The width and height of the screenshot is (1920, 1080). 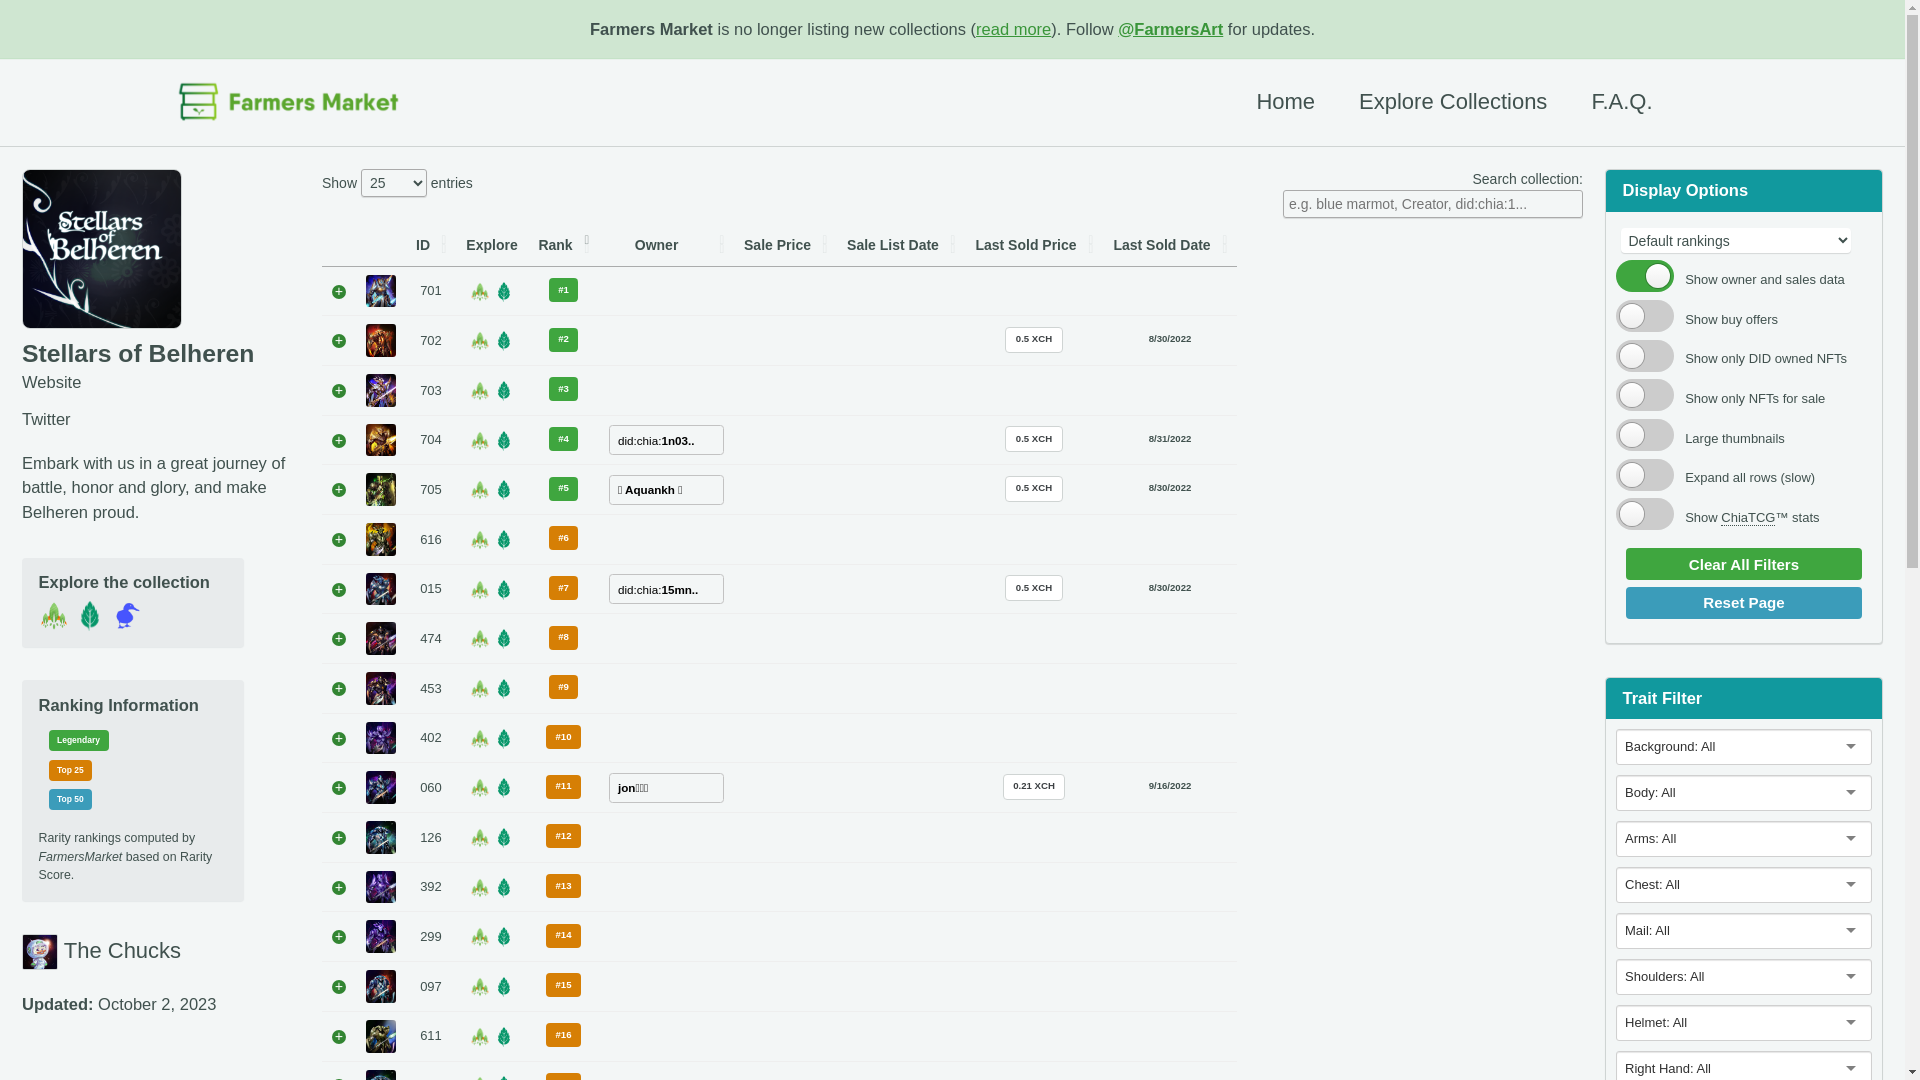 What do you see at coordinates (666, 589) in the screenshot?
I see `did:chia:15mn..` at bounding box center [666, 589].